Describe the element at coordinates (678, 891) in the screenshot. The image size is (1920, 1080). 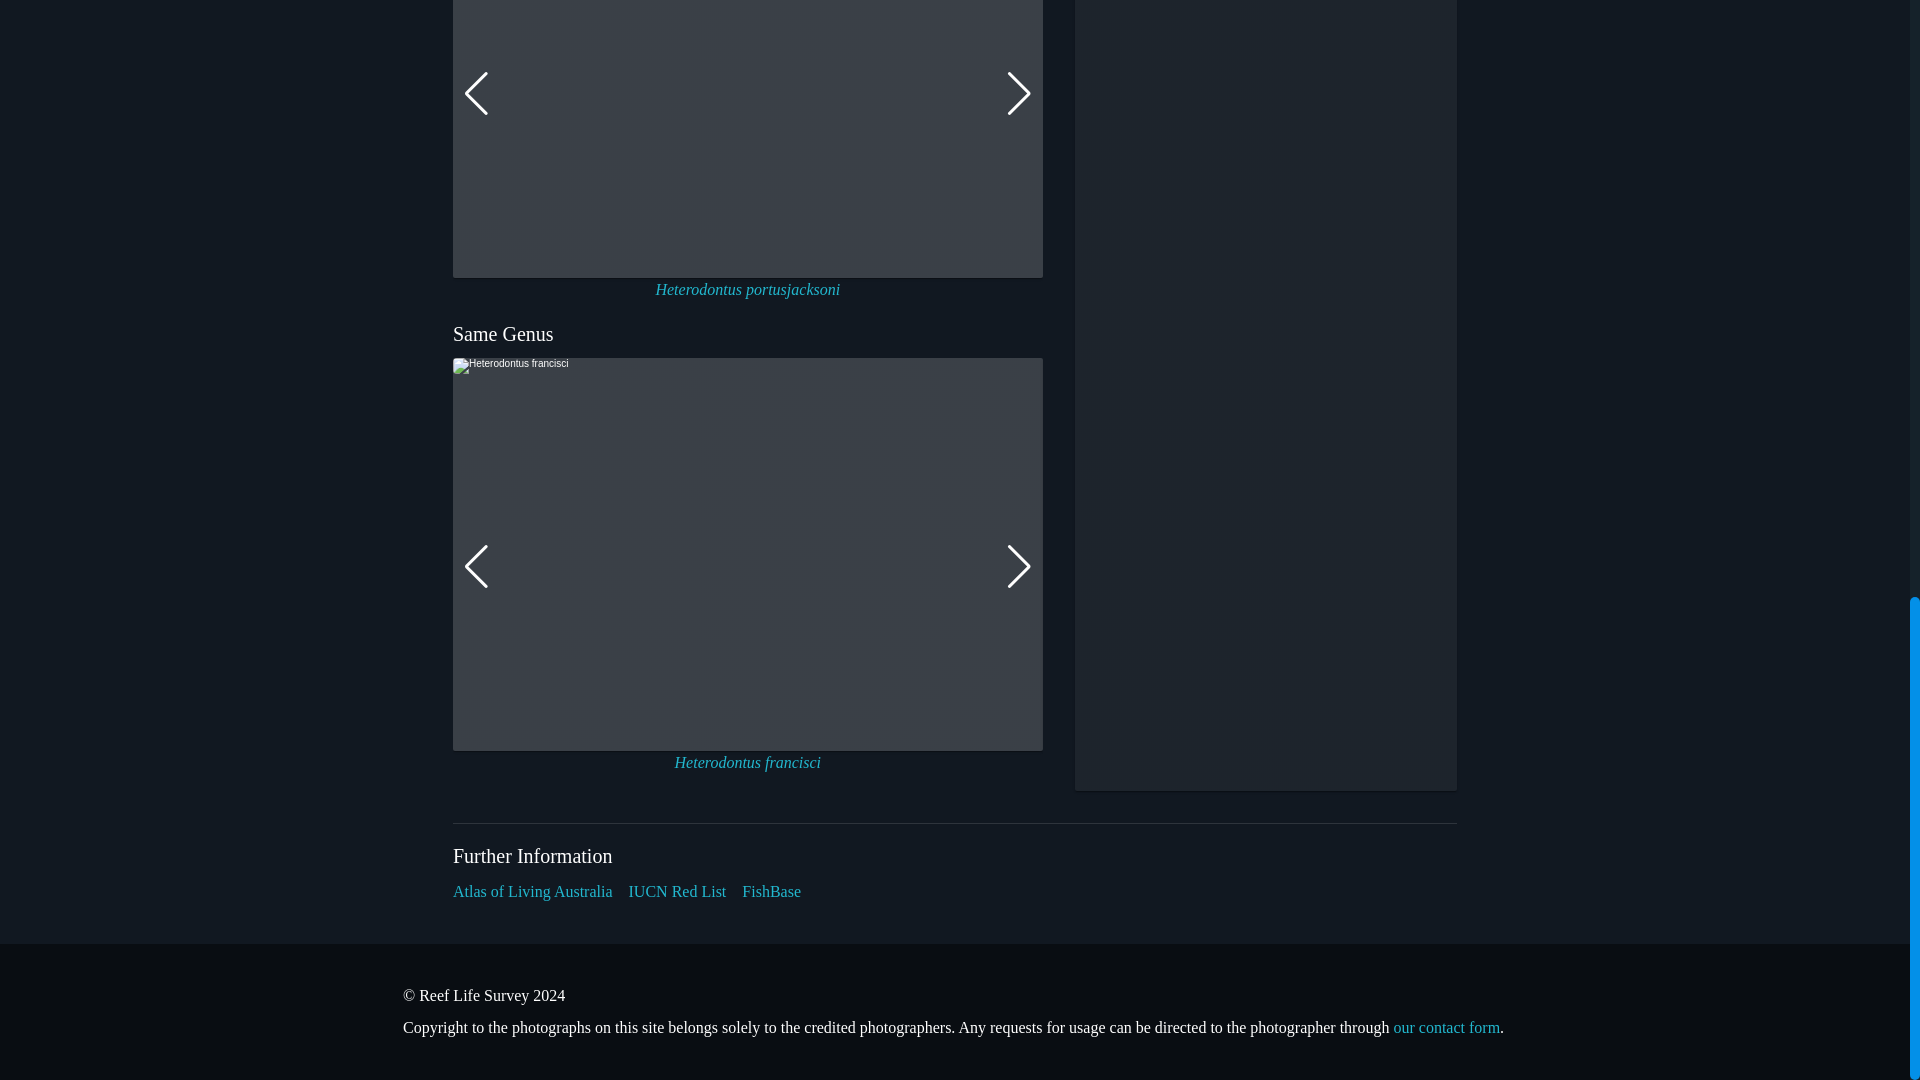
I see `IUCN Red List` at that location.